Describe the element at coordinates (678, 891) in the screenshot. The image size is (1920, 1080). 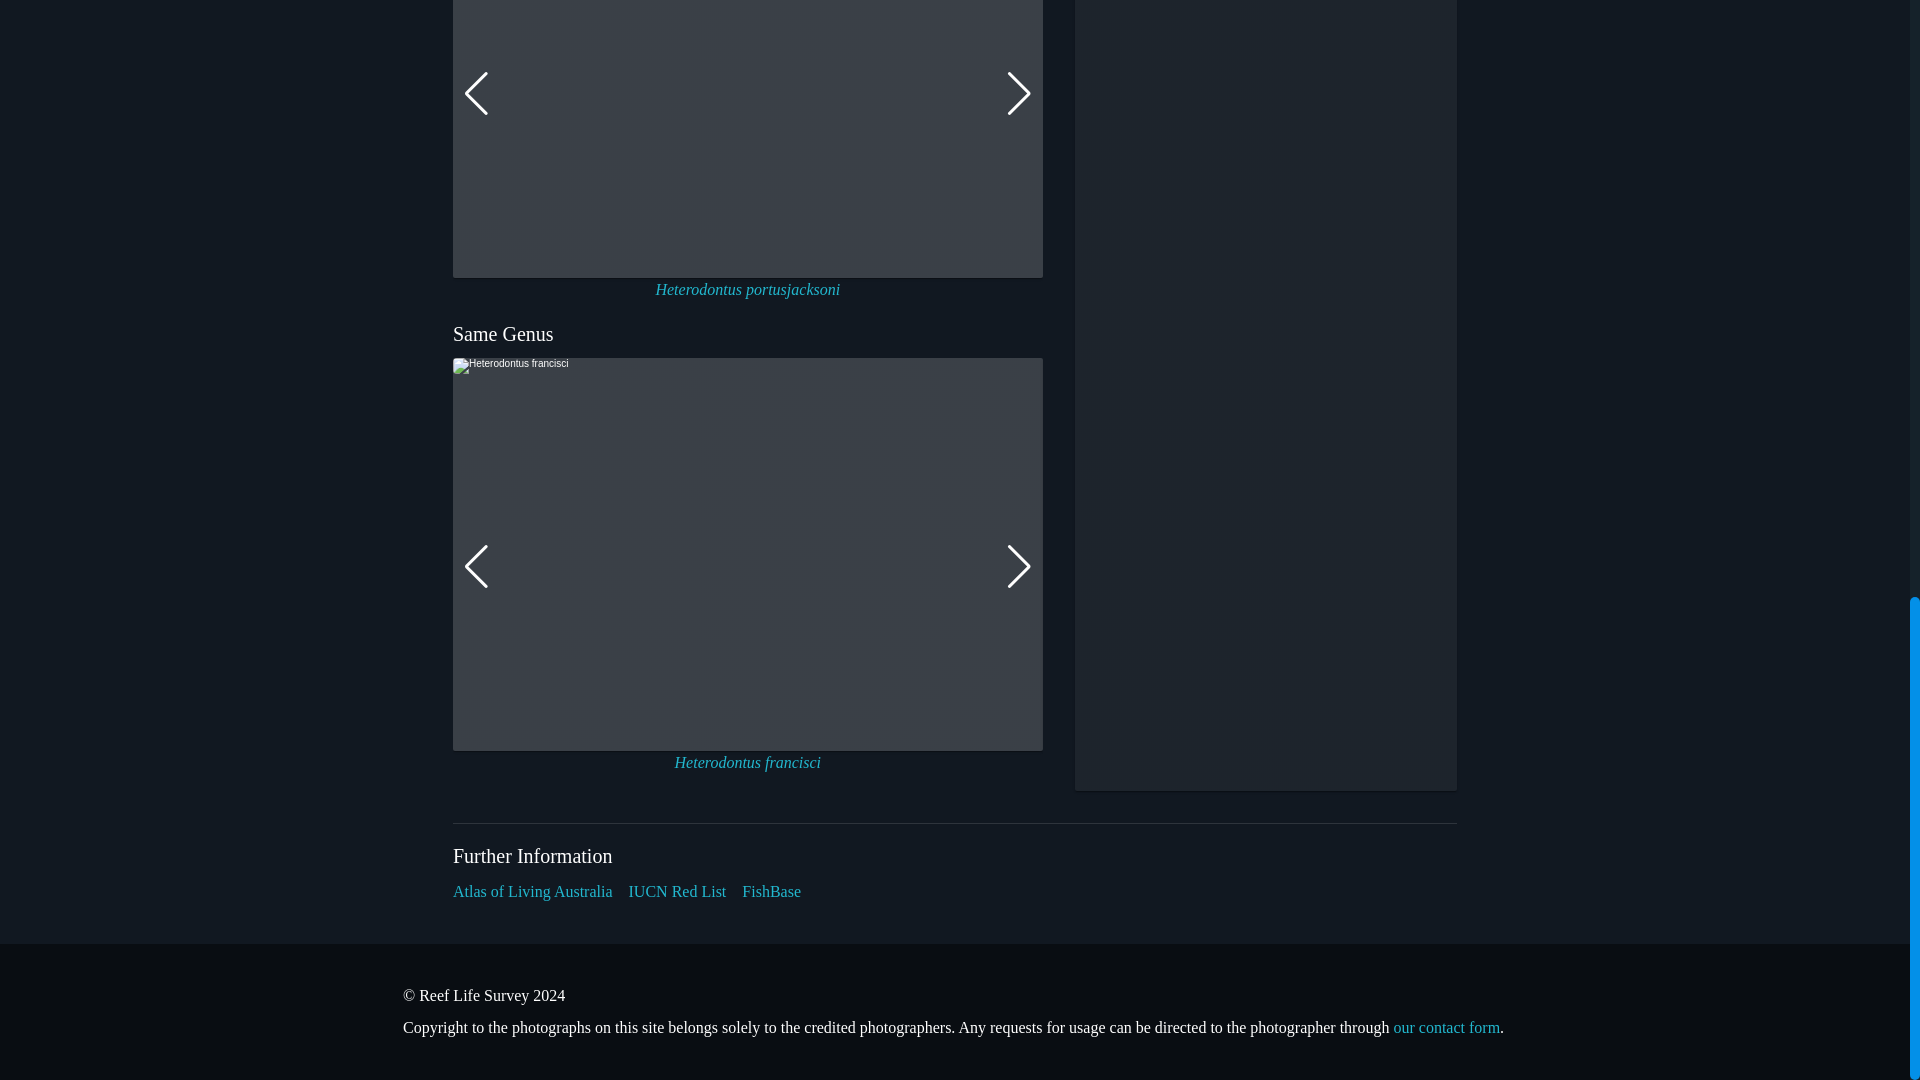
I see `IUCN Red List` at that location.